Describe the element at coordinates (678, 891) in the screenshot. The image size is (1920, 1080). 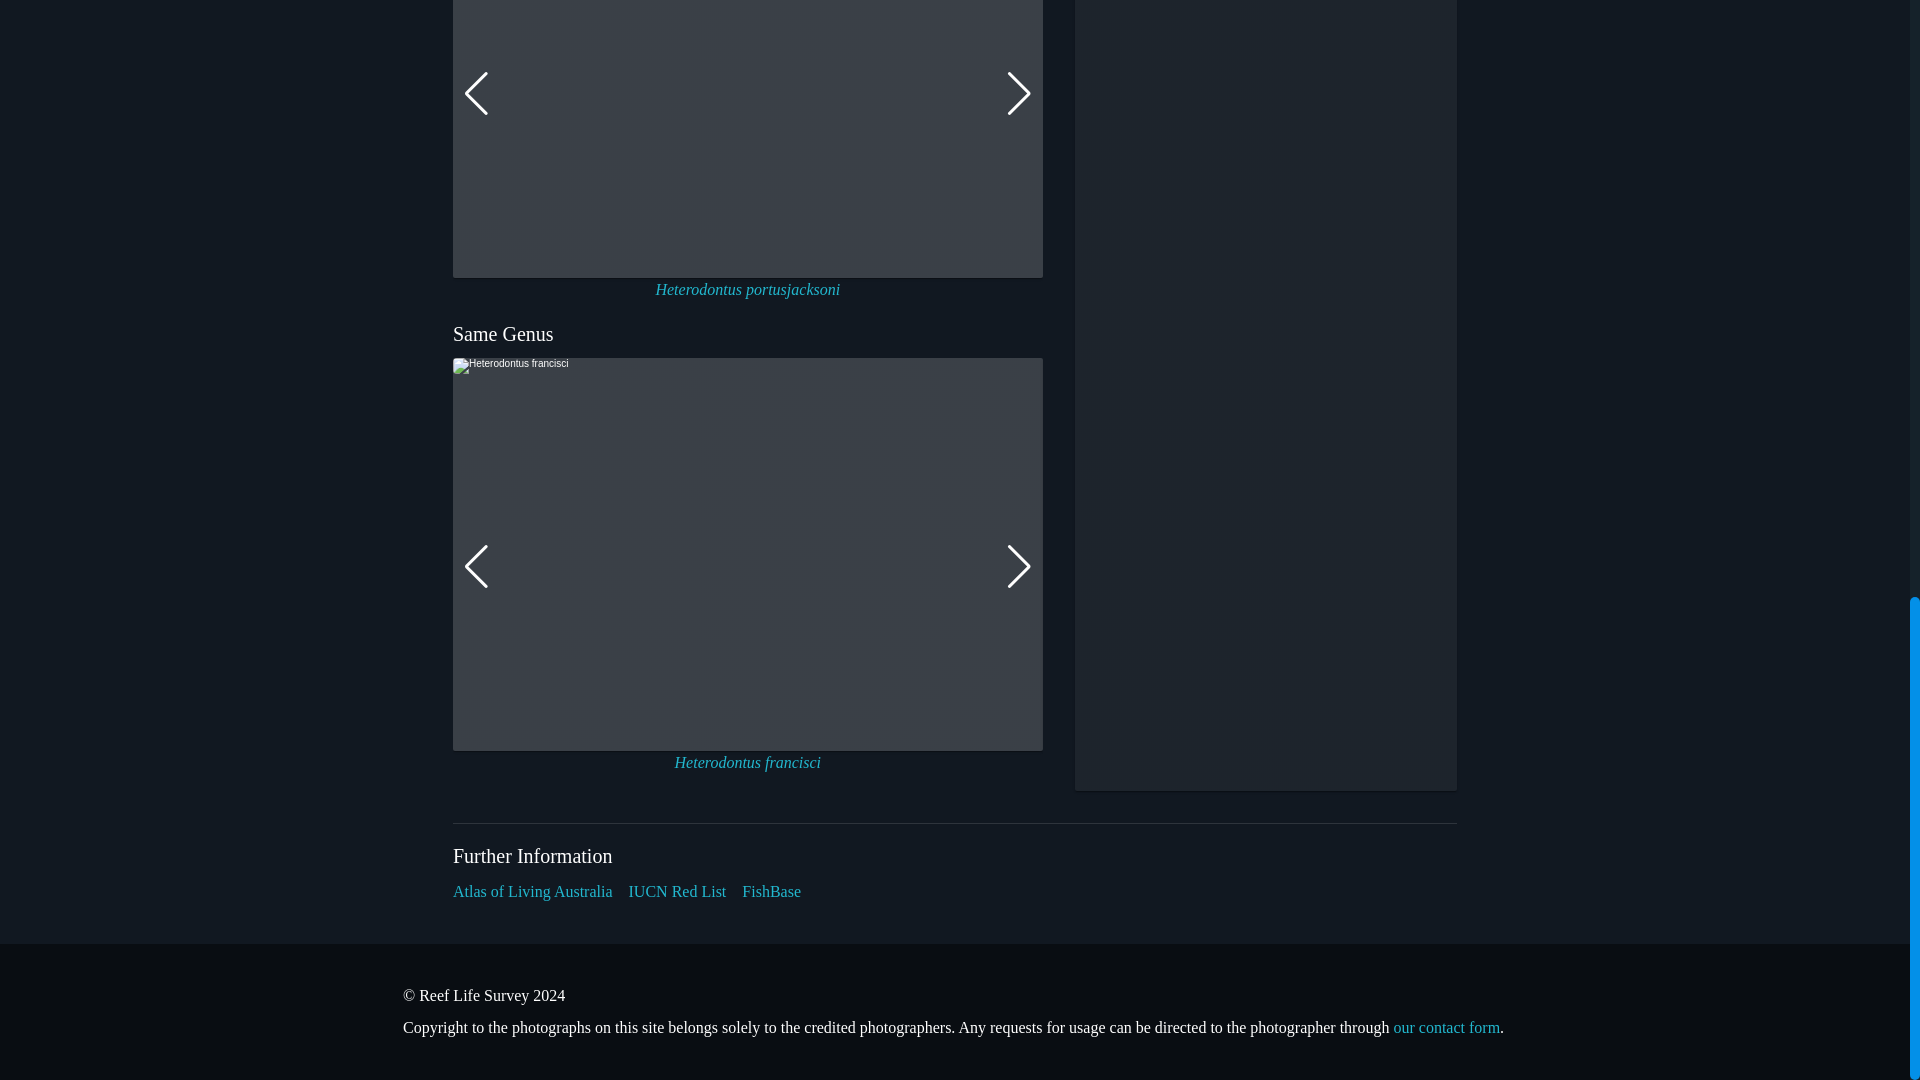
I see `IUCN Red List` at that location.